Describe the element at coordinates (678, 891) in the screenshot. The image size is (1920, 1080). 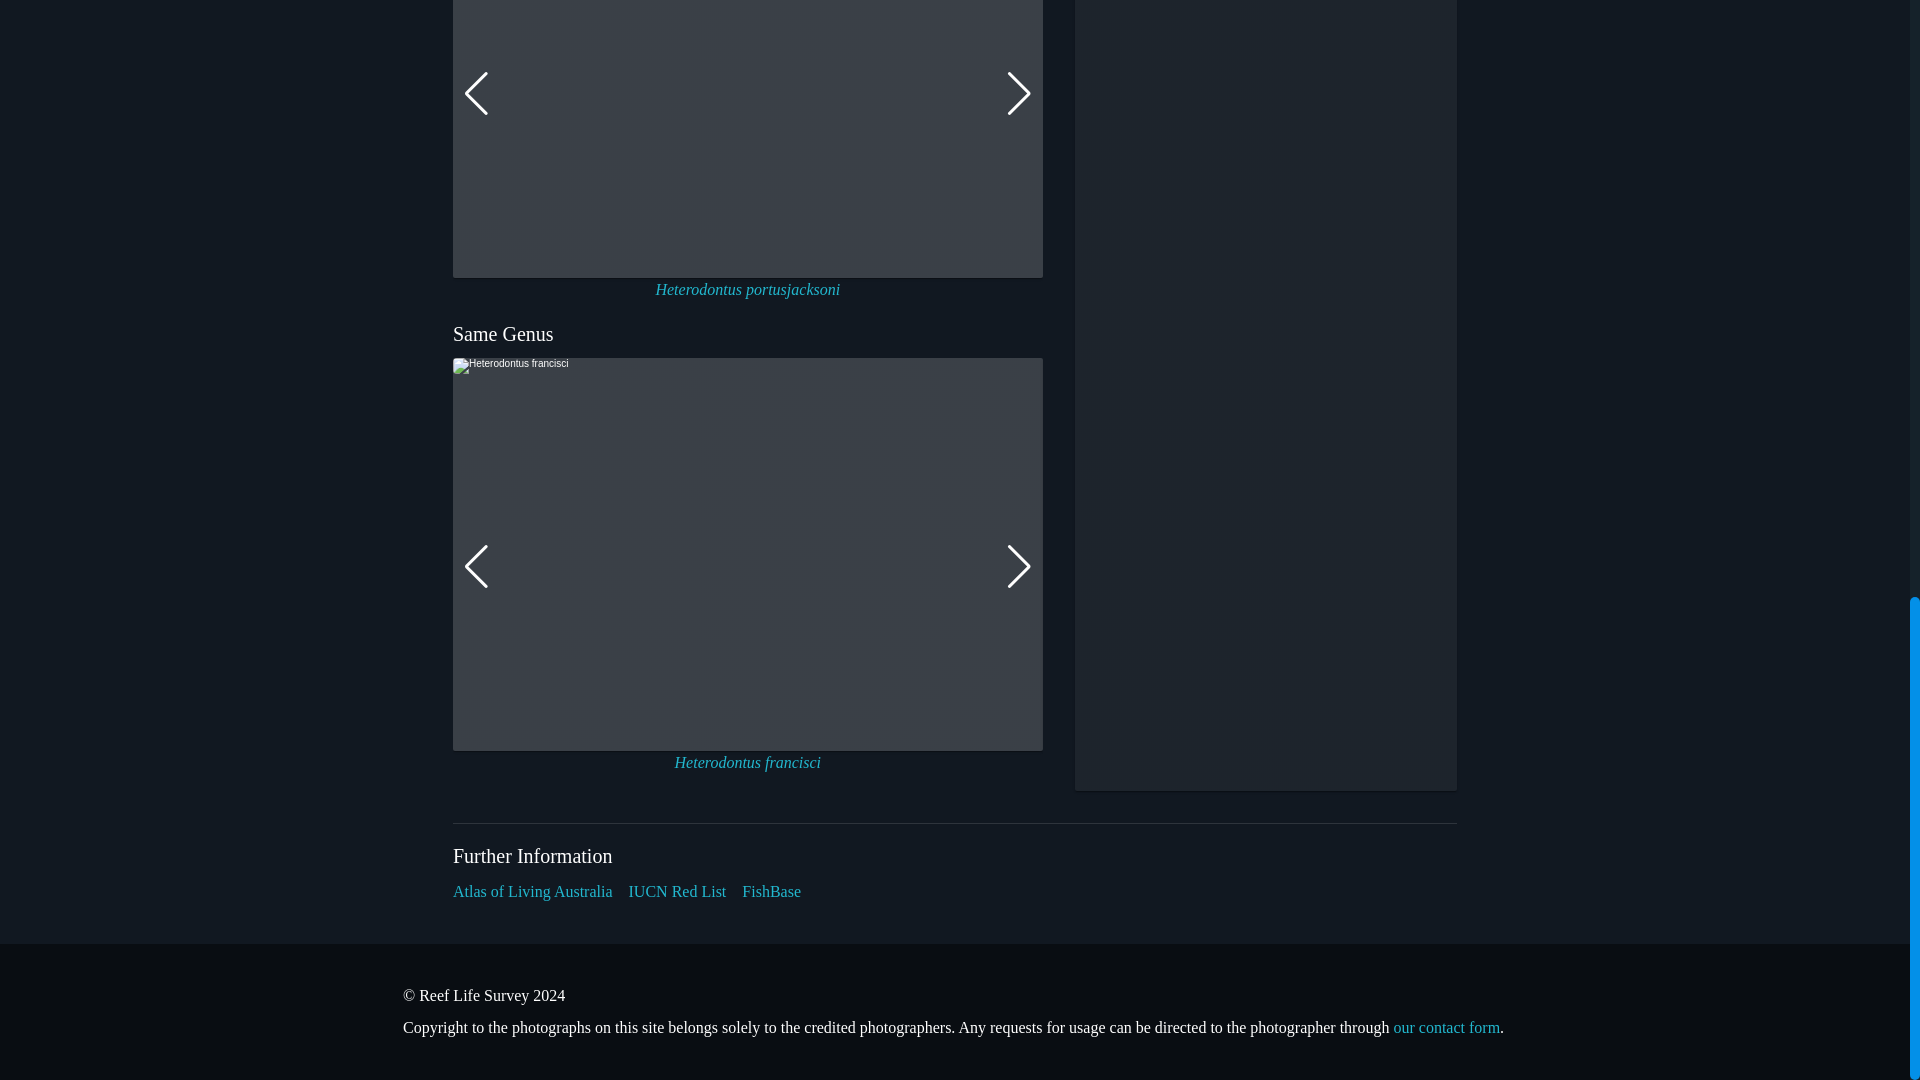
I see `IUCN Red List` at that location.